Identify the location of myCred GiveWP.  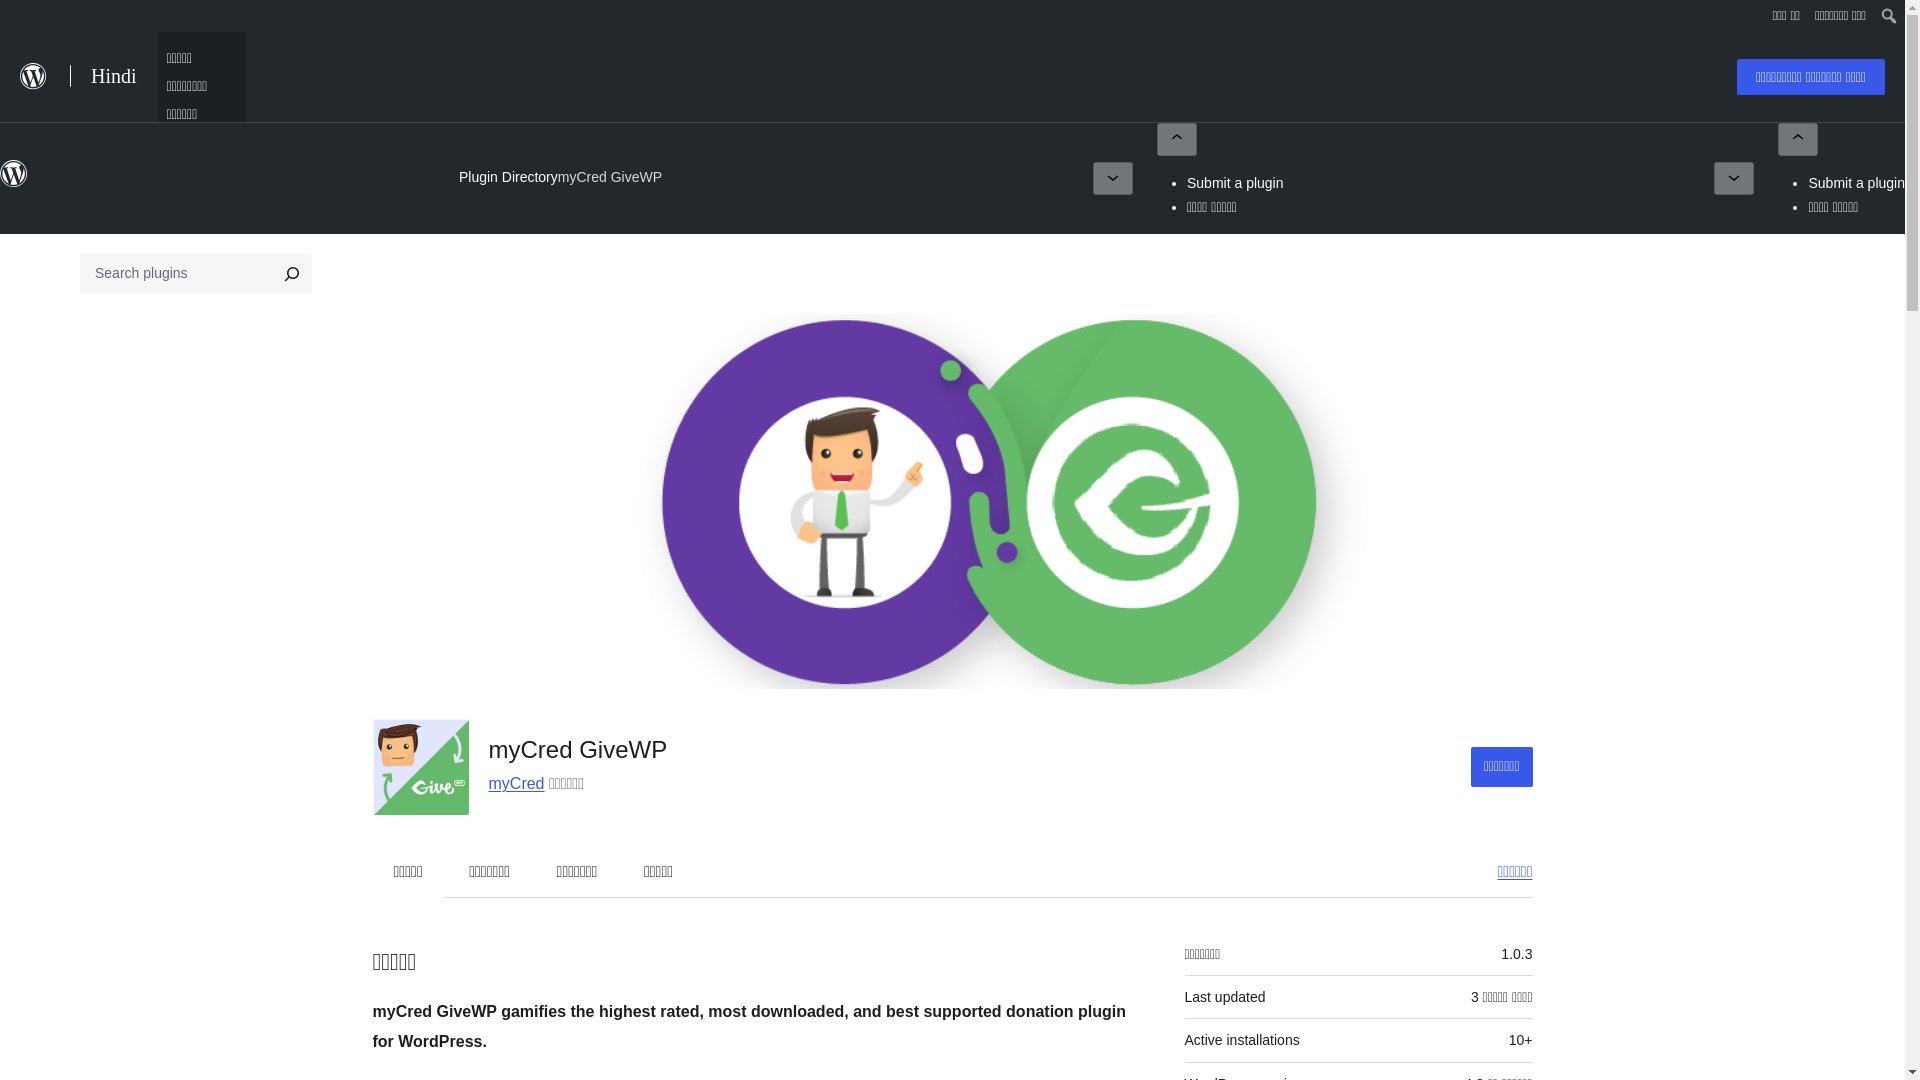
(610, 178).